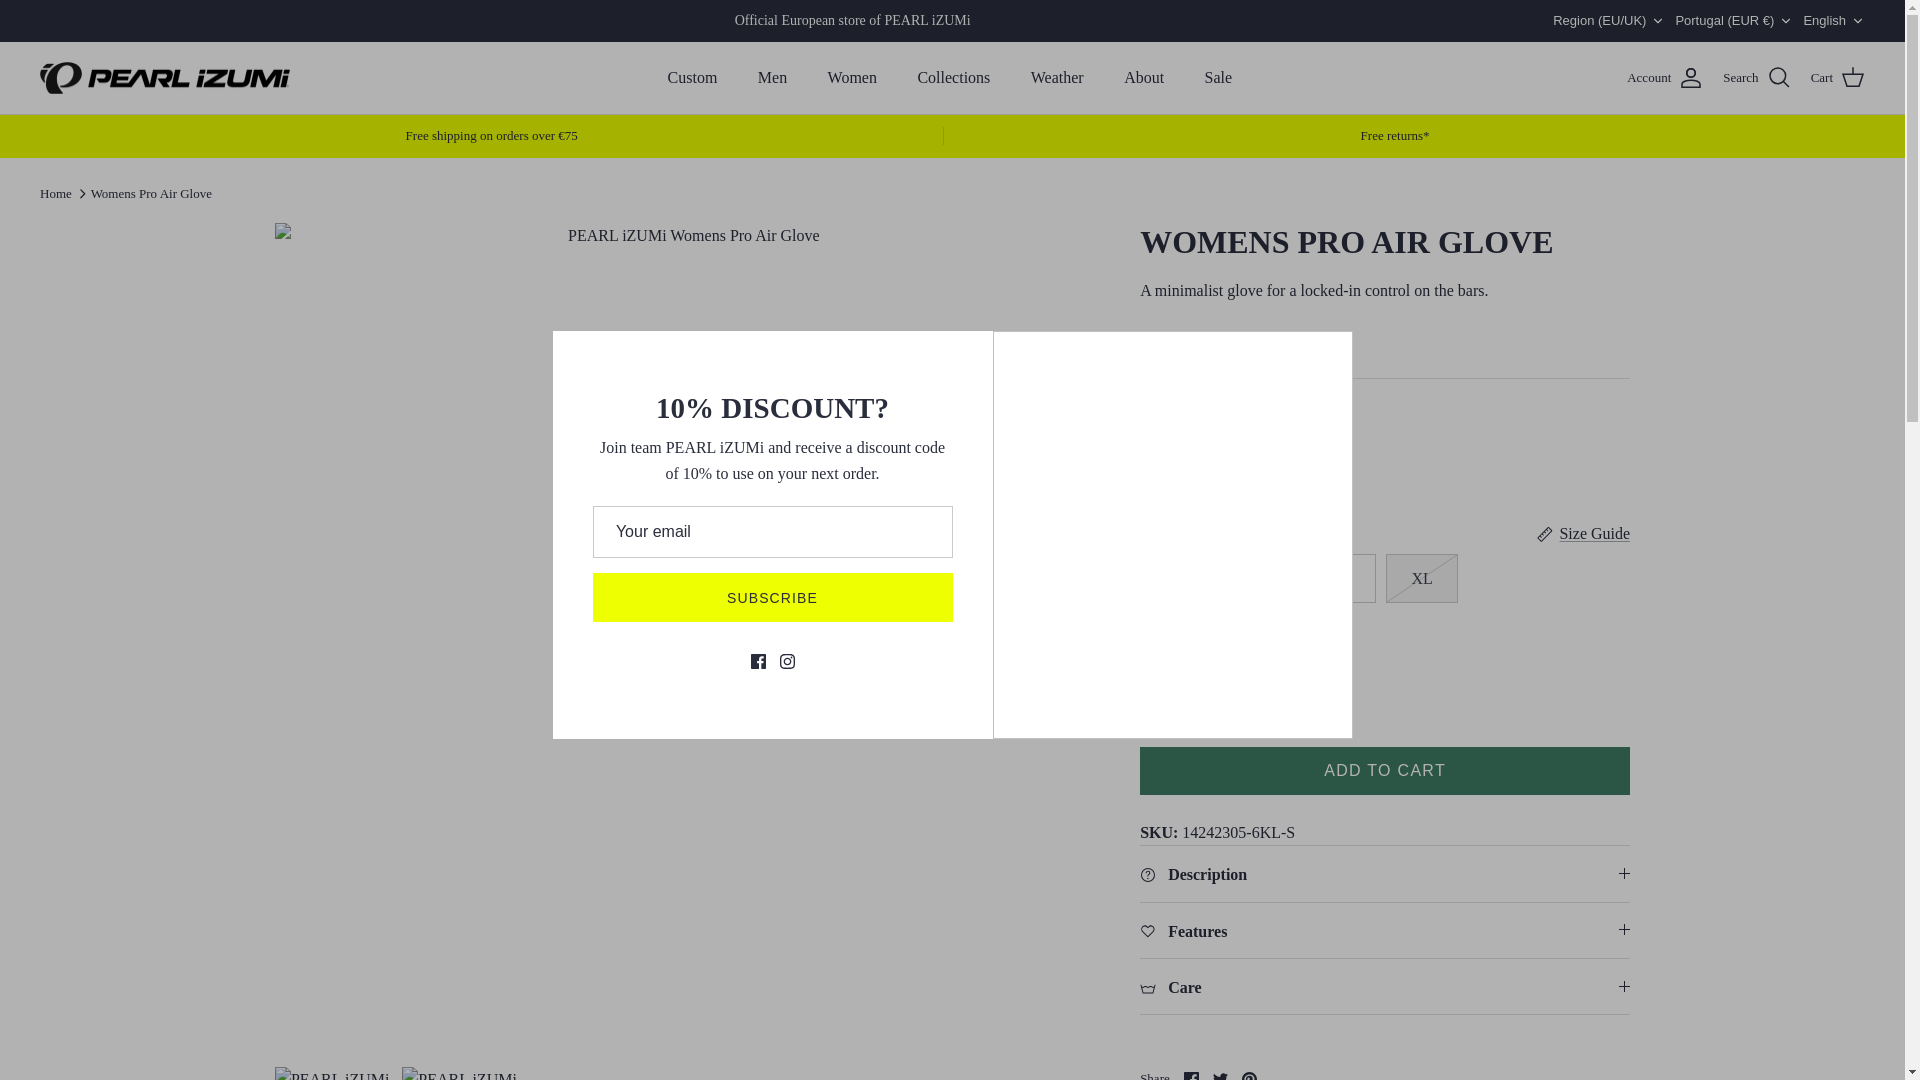 The image size is (1920, 1080). Describe the element at coordinates (852, 78) in the screenshot. I see `Women` at that location.